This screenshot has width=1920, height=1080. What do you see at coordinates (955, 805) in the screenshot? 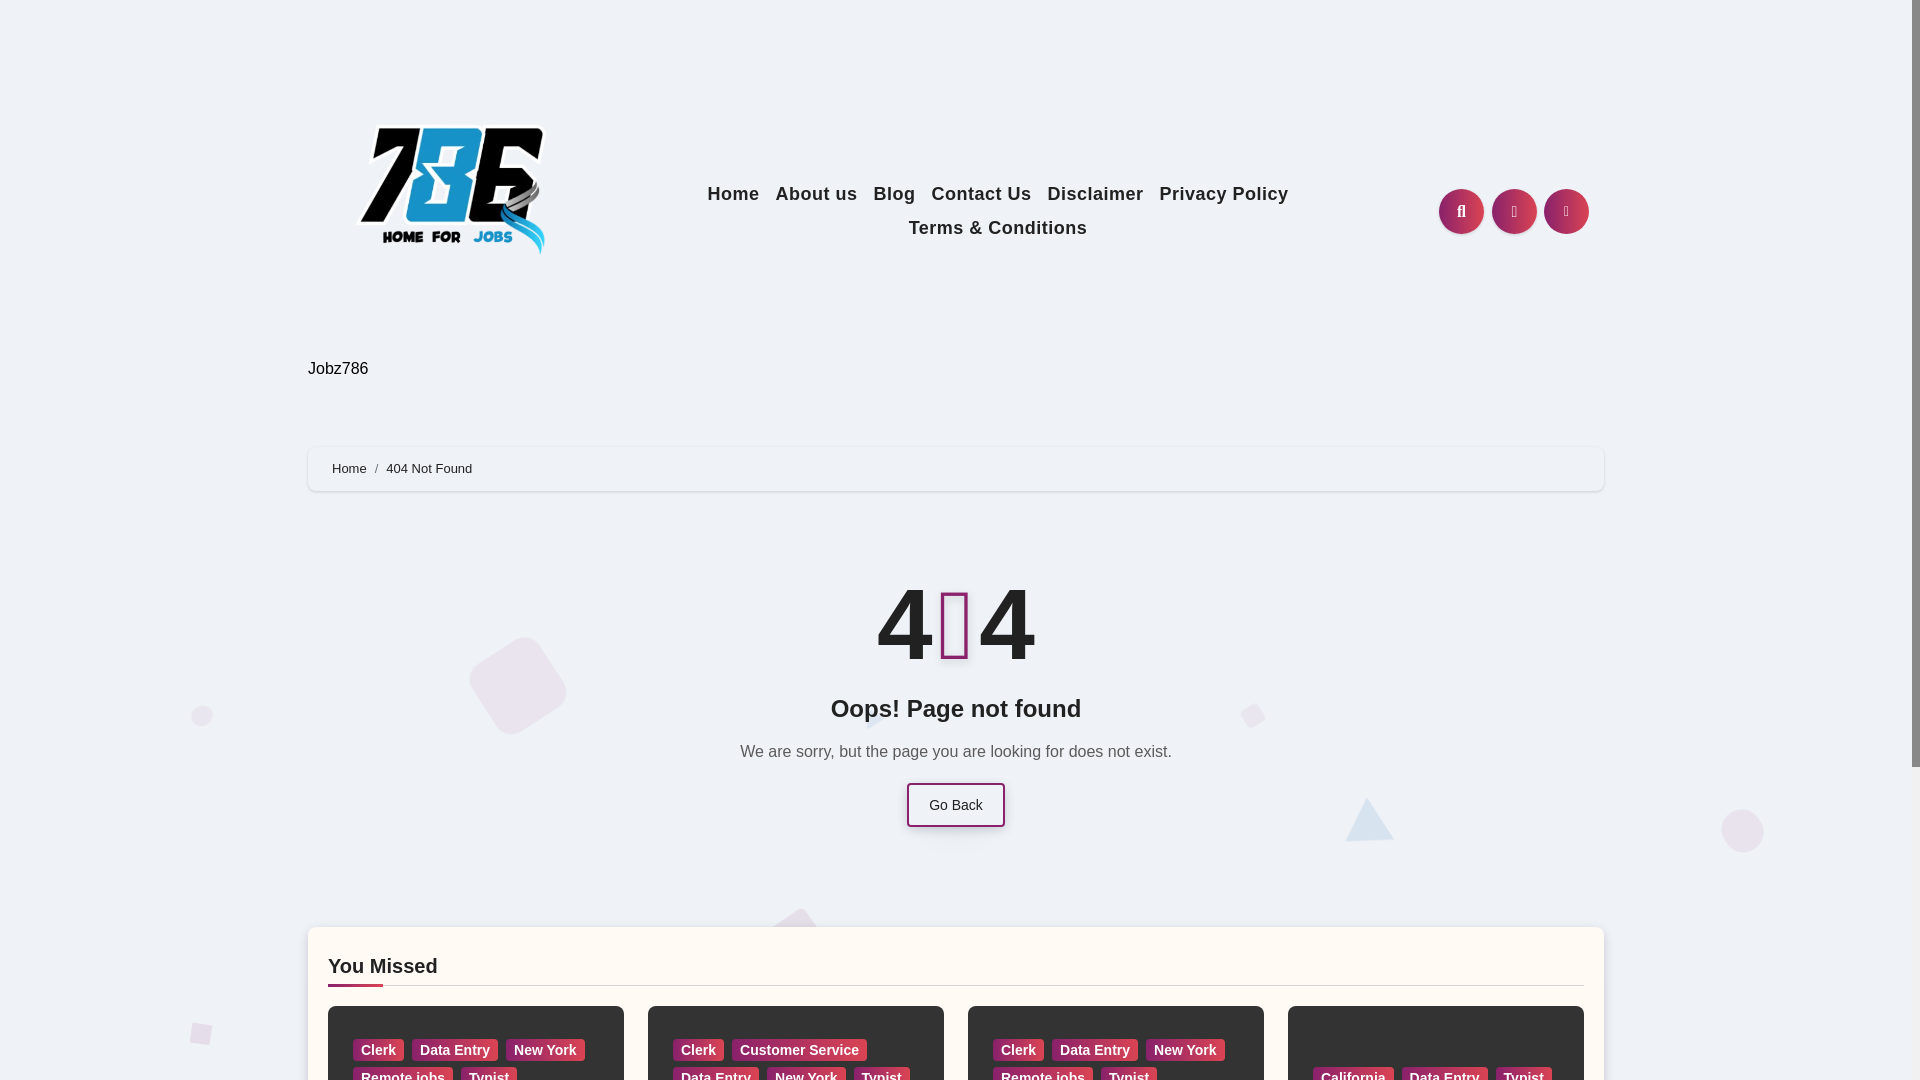
I see `Go Back` at bounding box center [955, 805].